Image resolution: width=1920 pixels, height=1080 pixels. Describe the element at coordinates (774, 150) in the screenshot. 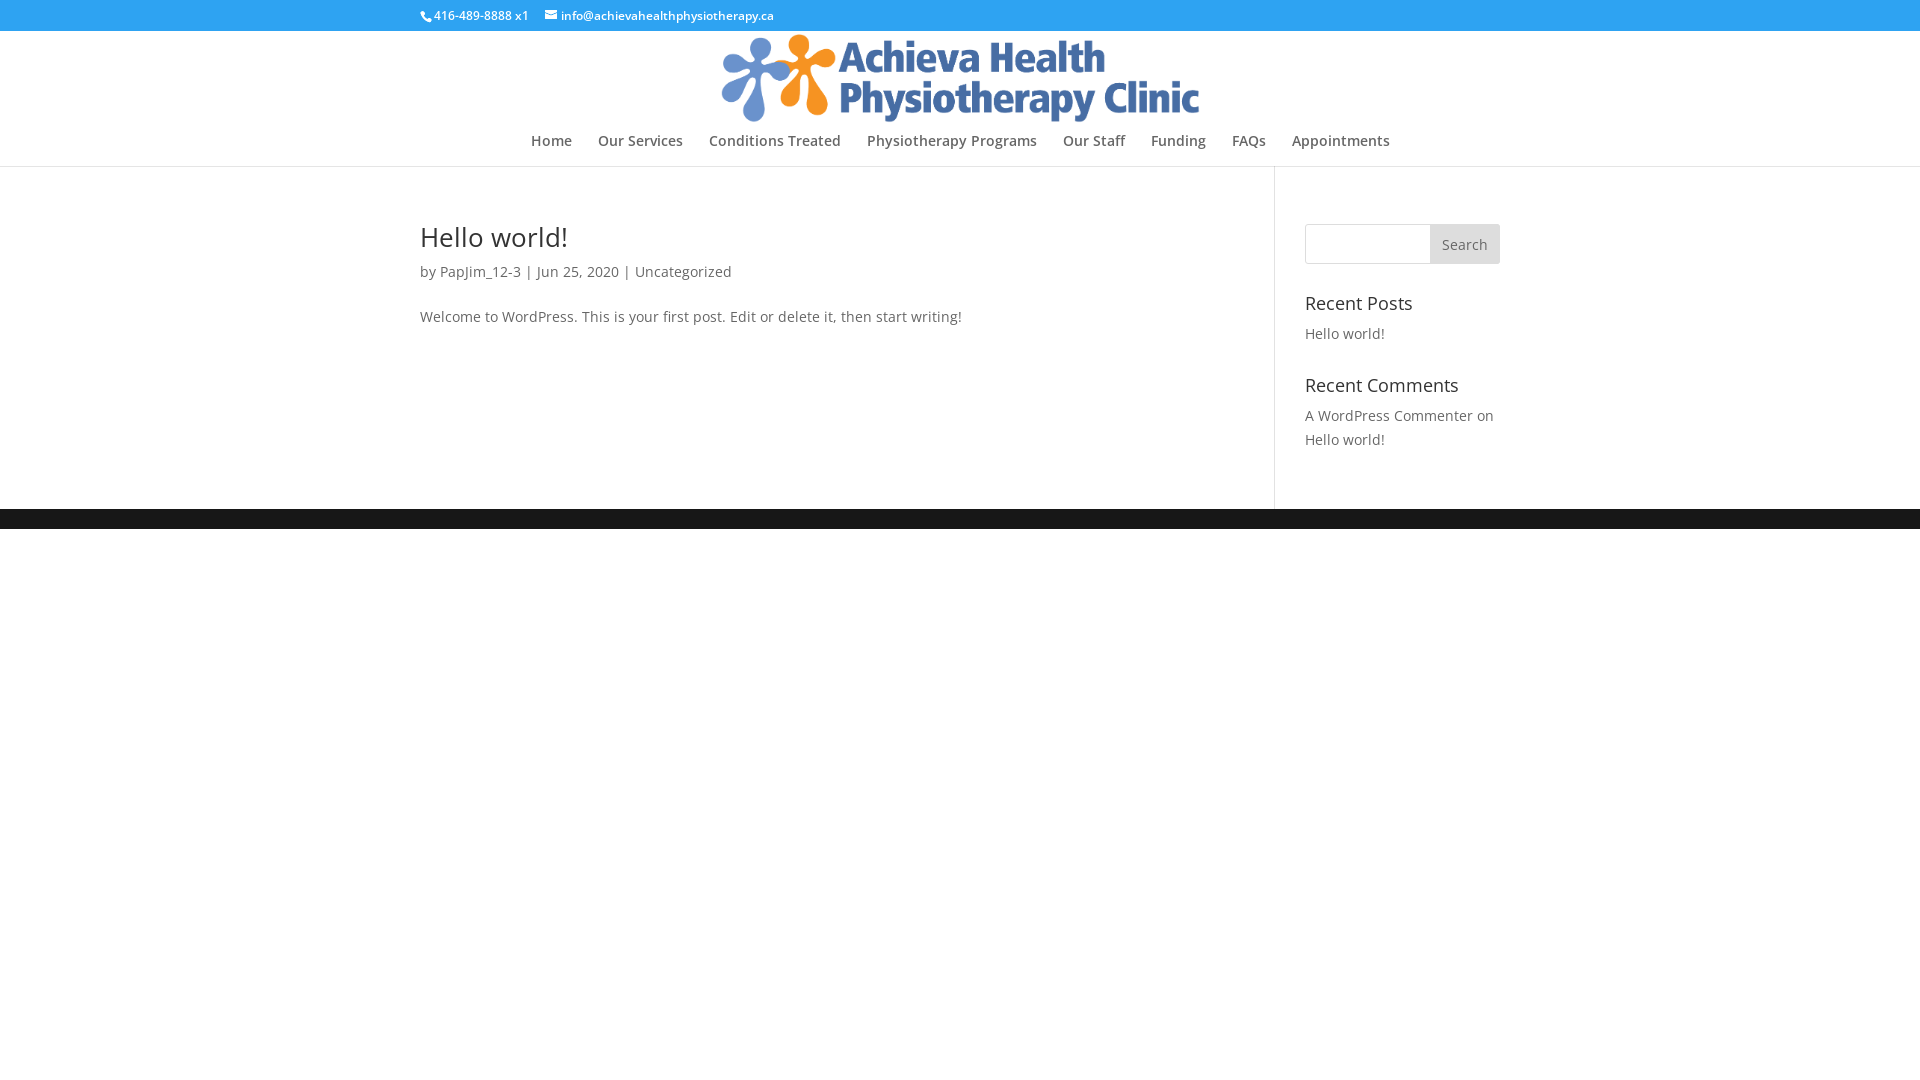

I see `Conditions Treated` at that location.